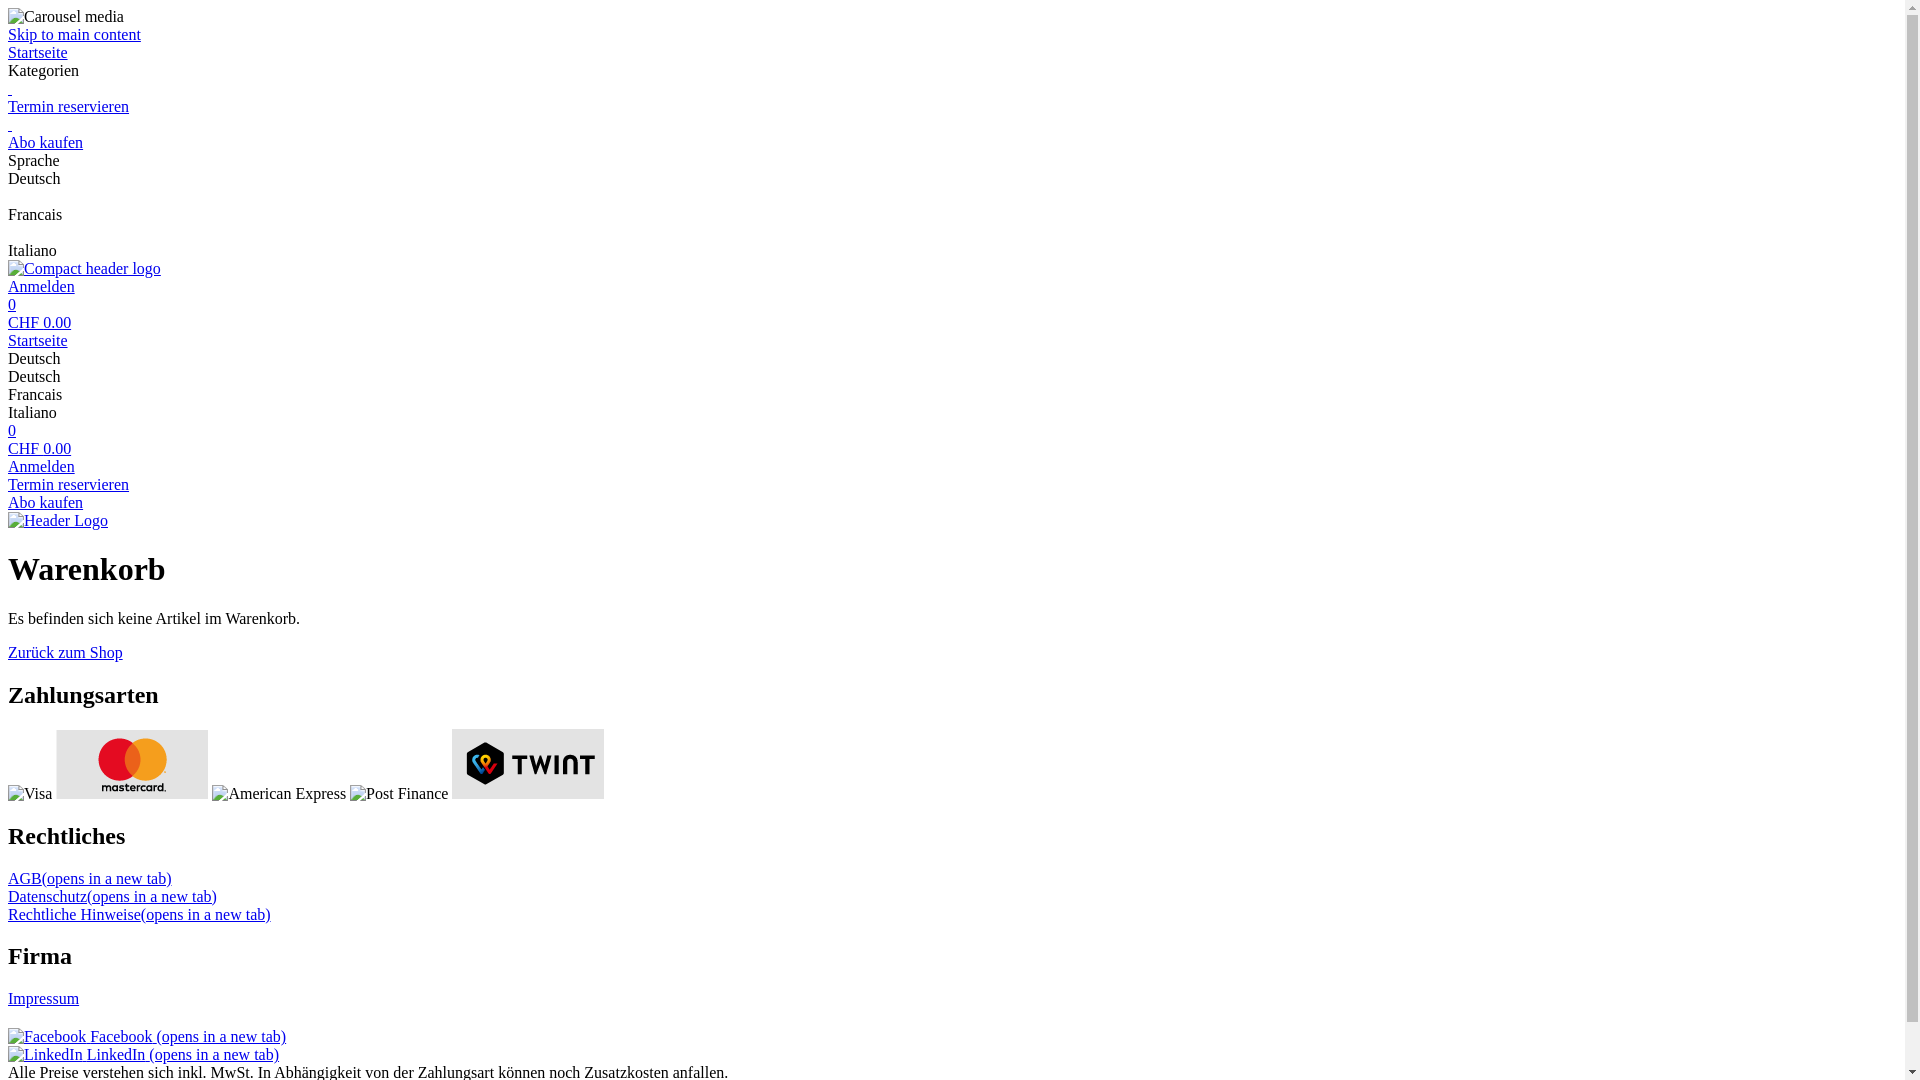 The image size is (1920, 1080). Describe the element at coordinates (952, 287) in the screenshot. I see `Anmelden` at that location.